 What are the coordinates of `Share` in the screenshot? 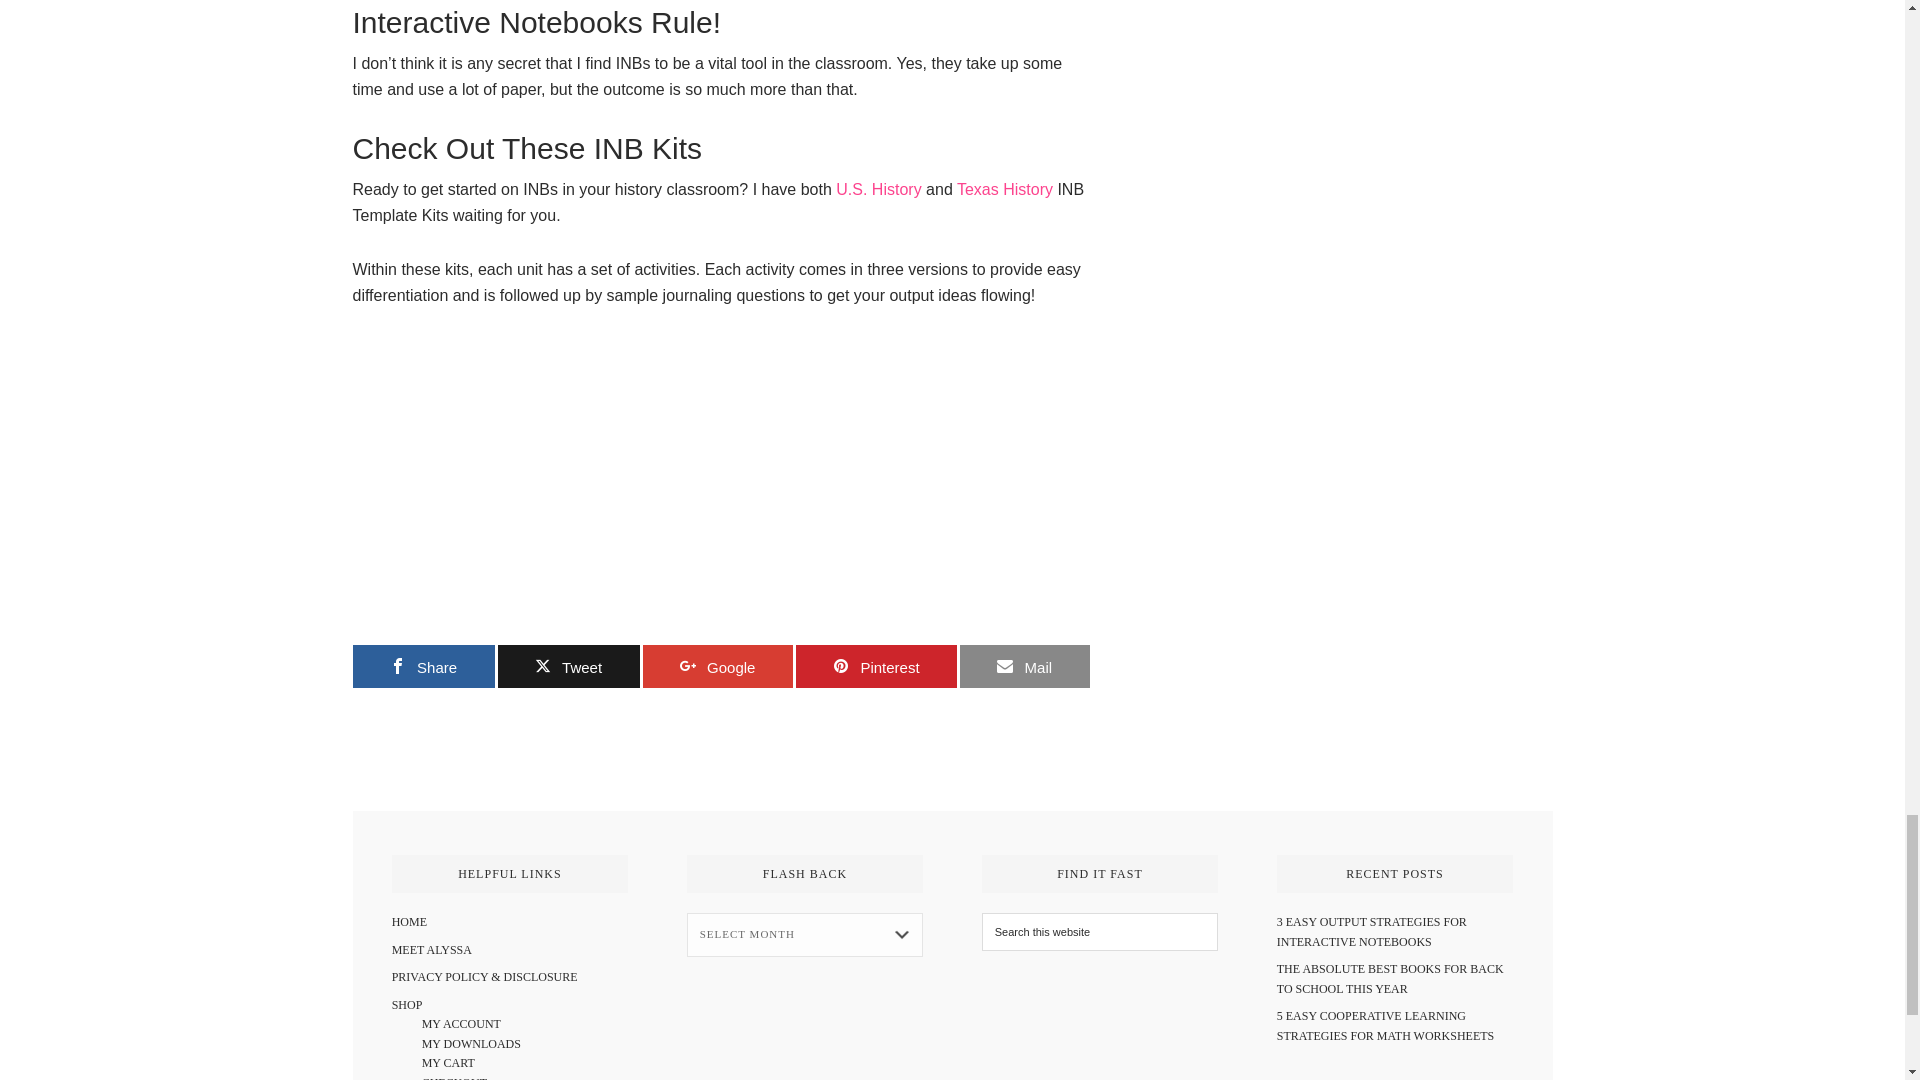 It's located at (422, 666).